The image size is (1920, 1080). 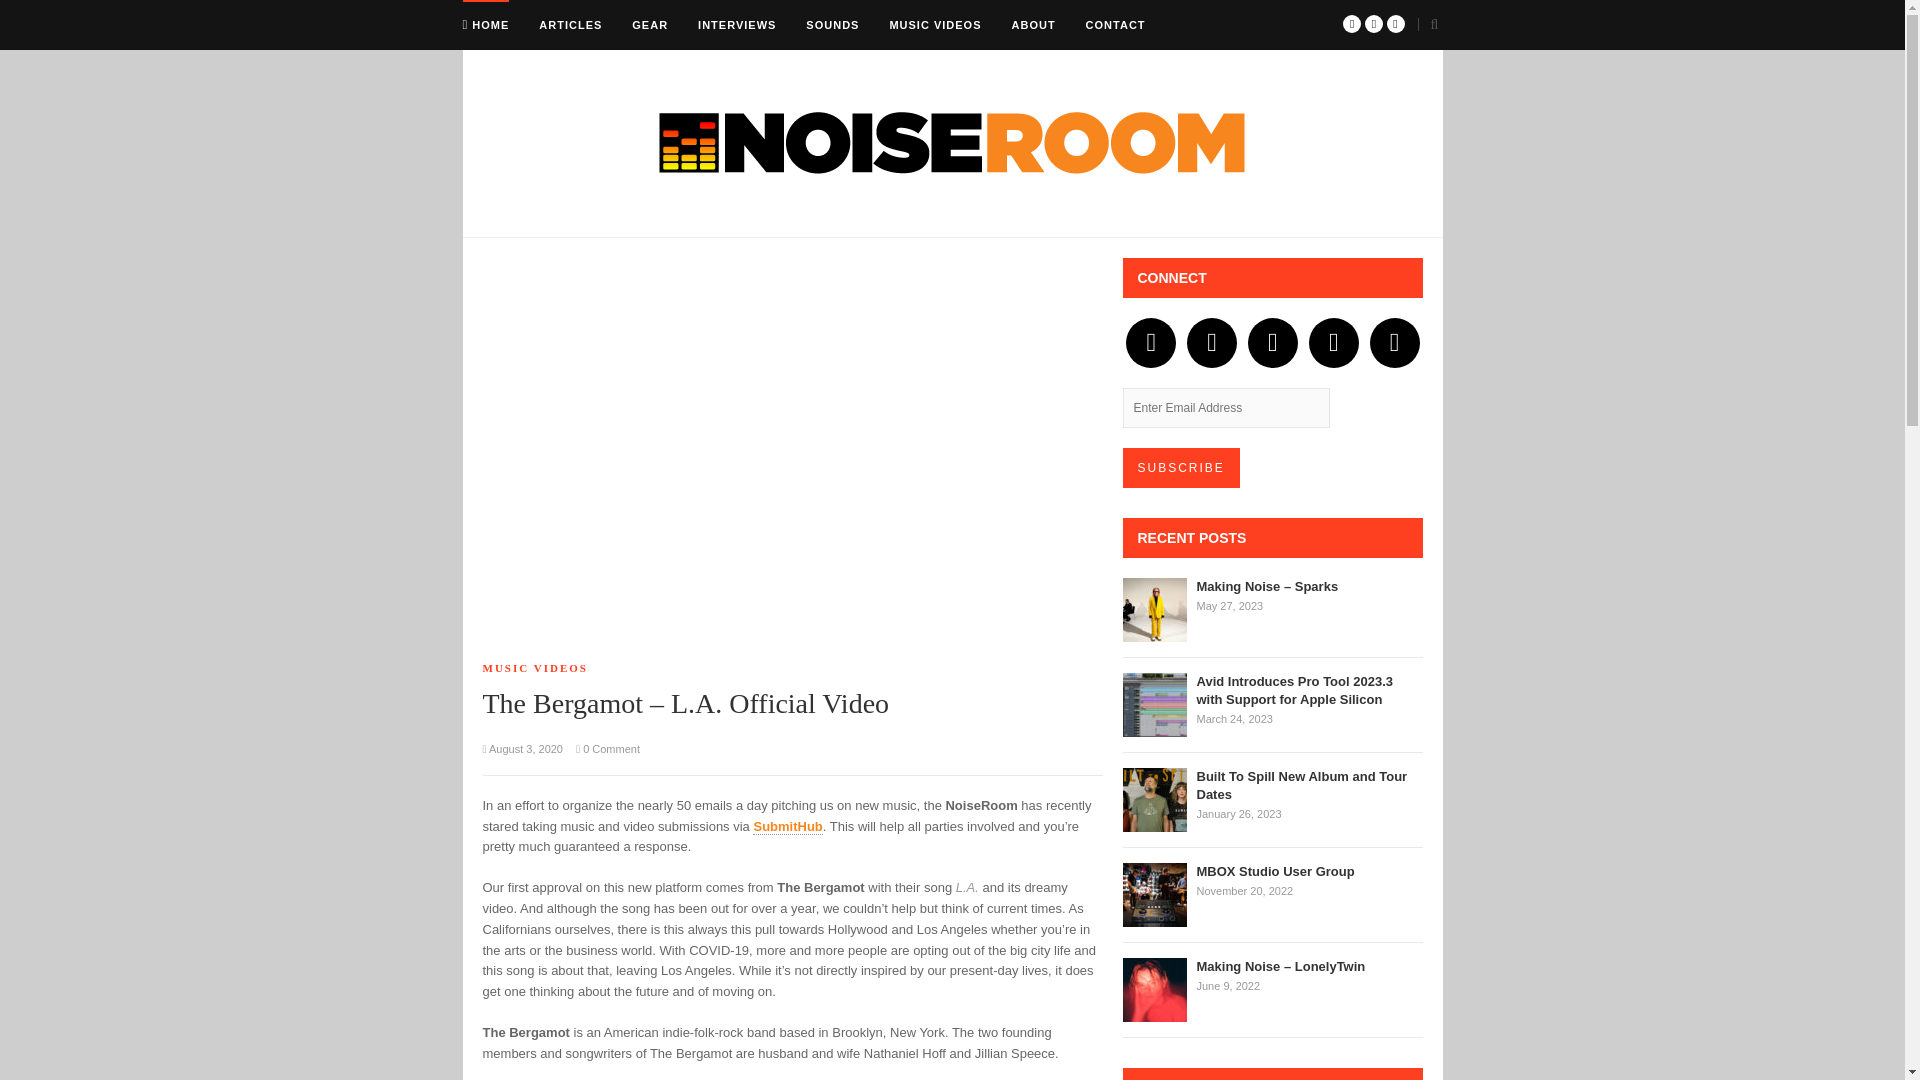 What do you see at coordinates (1180, 468) in the screenshot?
I see `Subscribe` at bounding box center [1180, 468].